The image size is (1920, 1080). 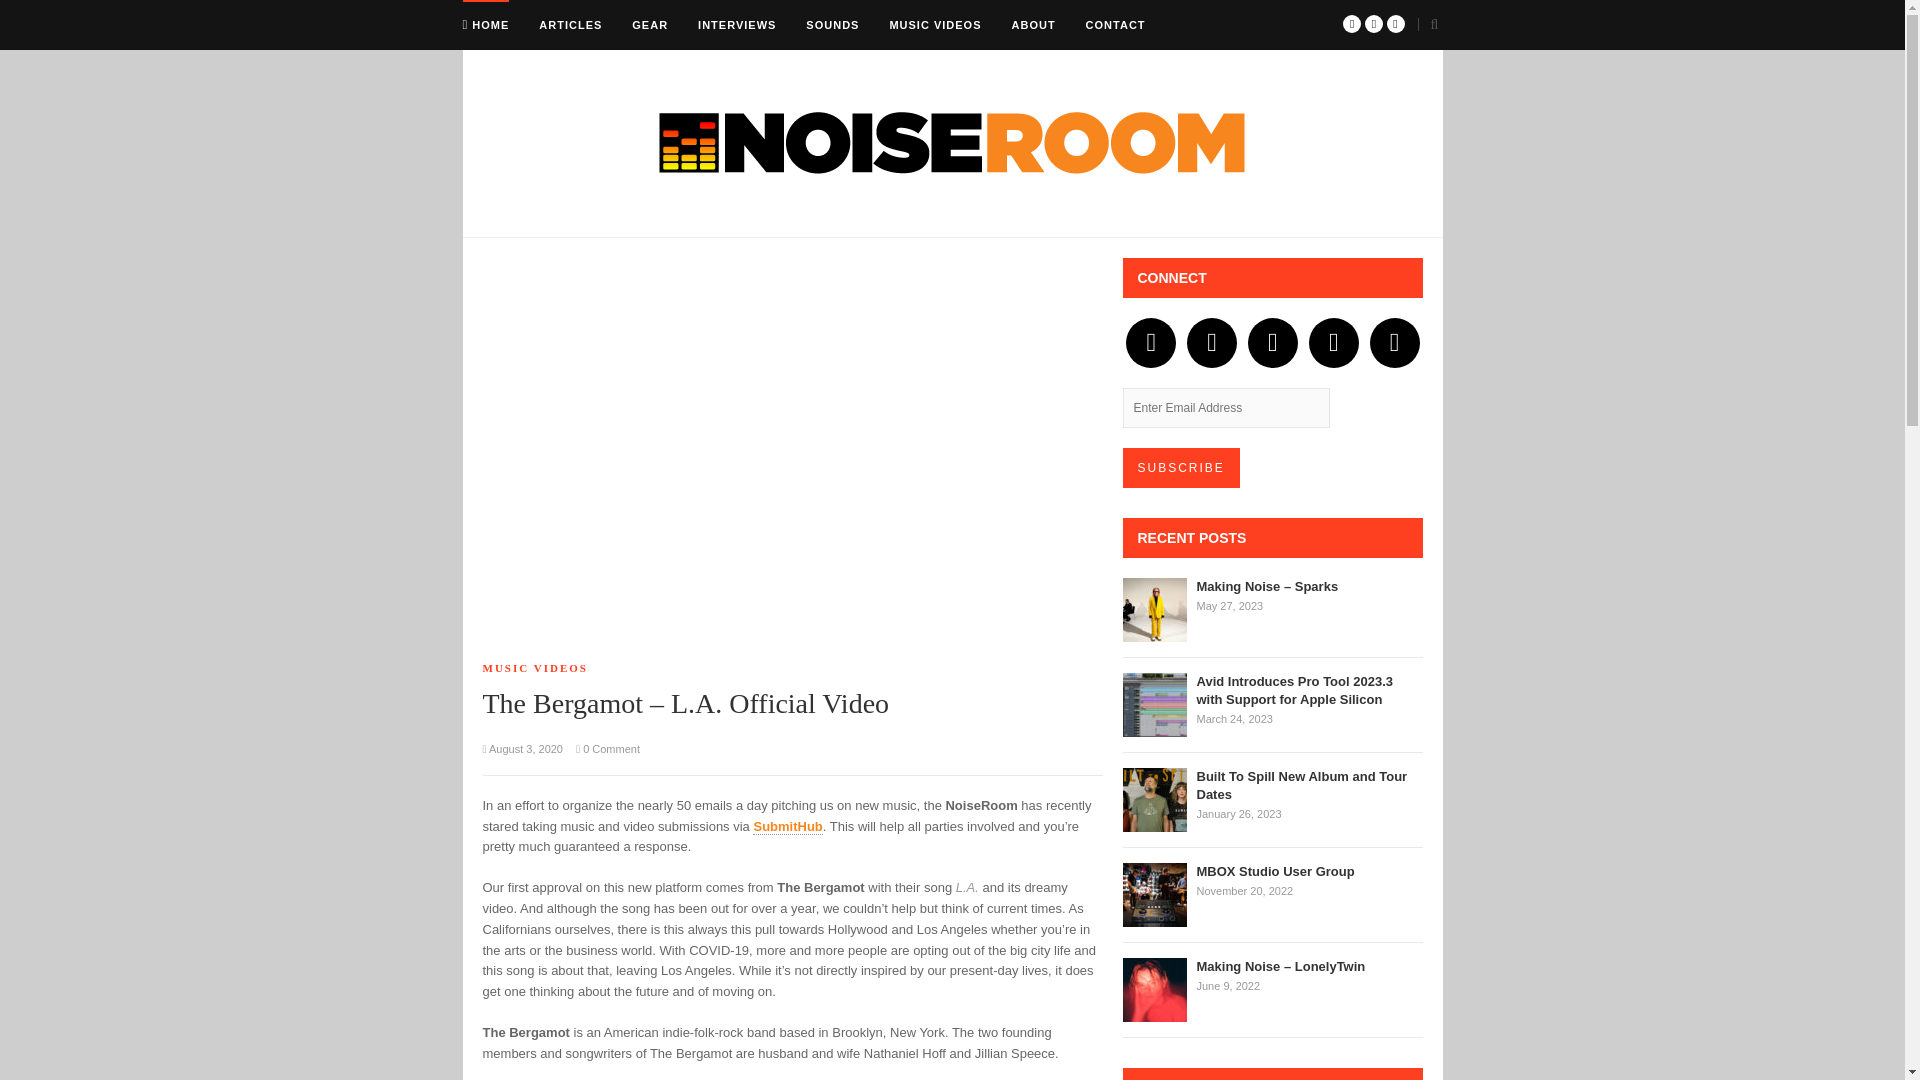 What do you see at coordinates (1180, 468) in the screenshot?
I see `Subscribe` at bounding box center [1180, 468].